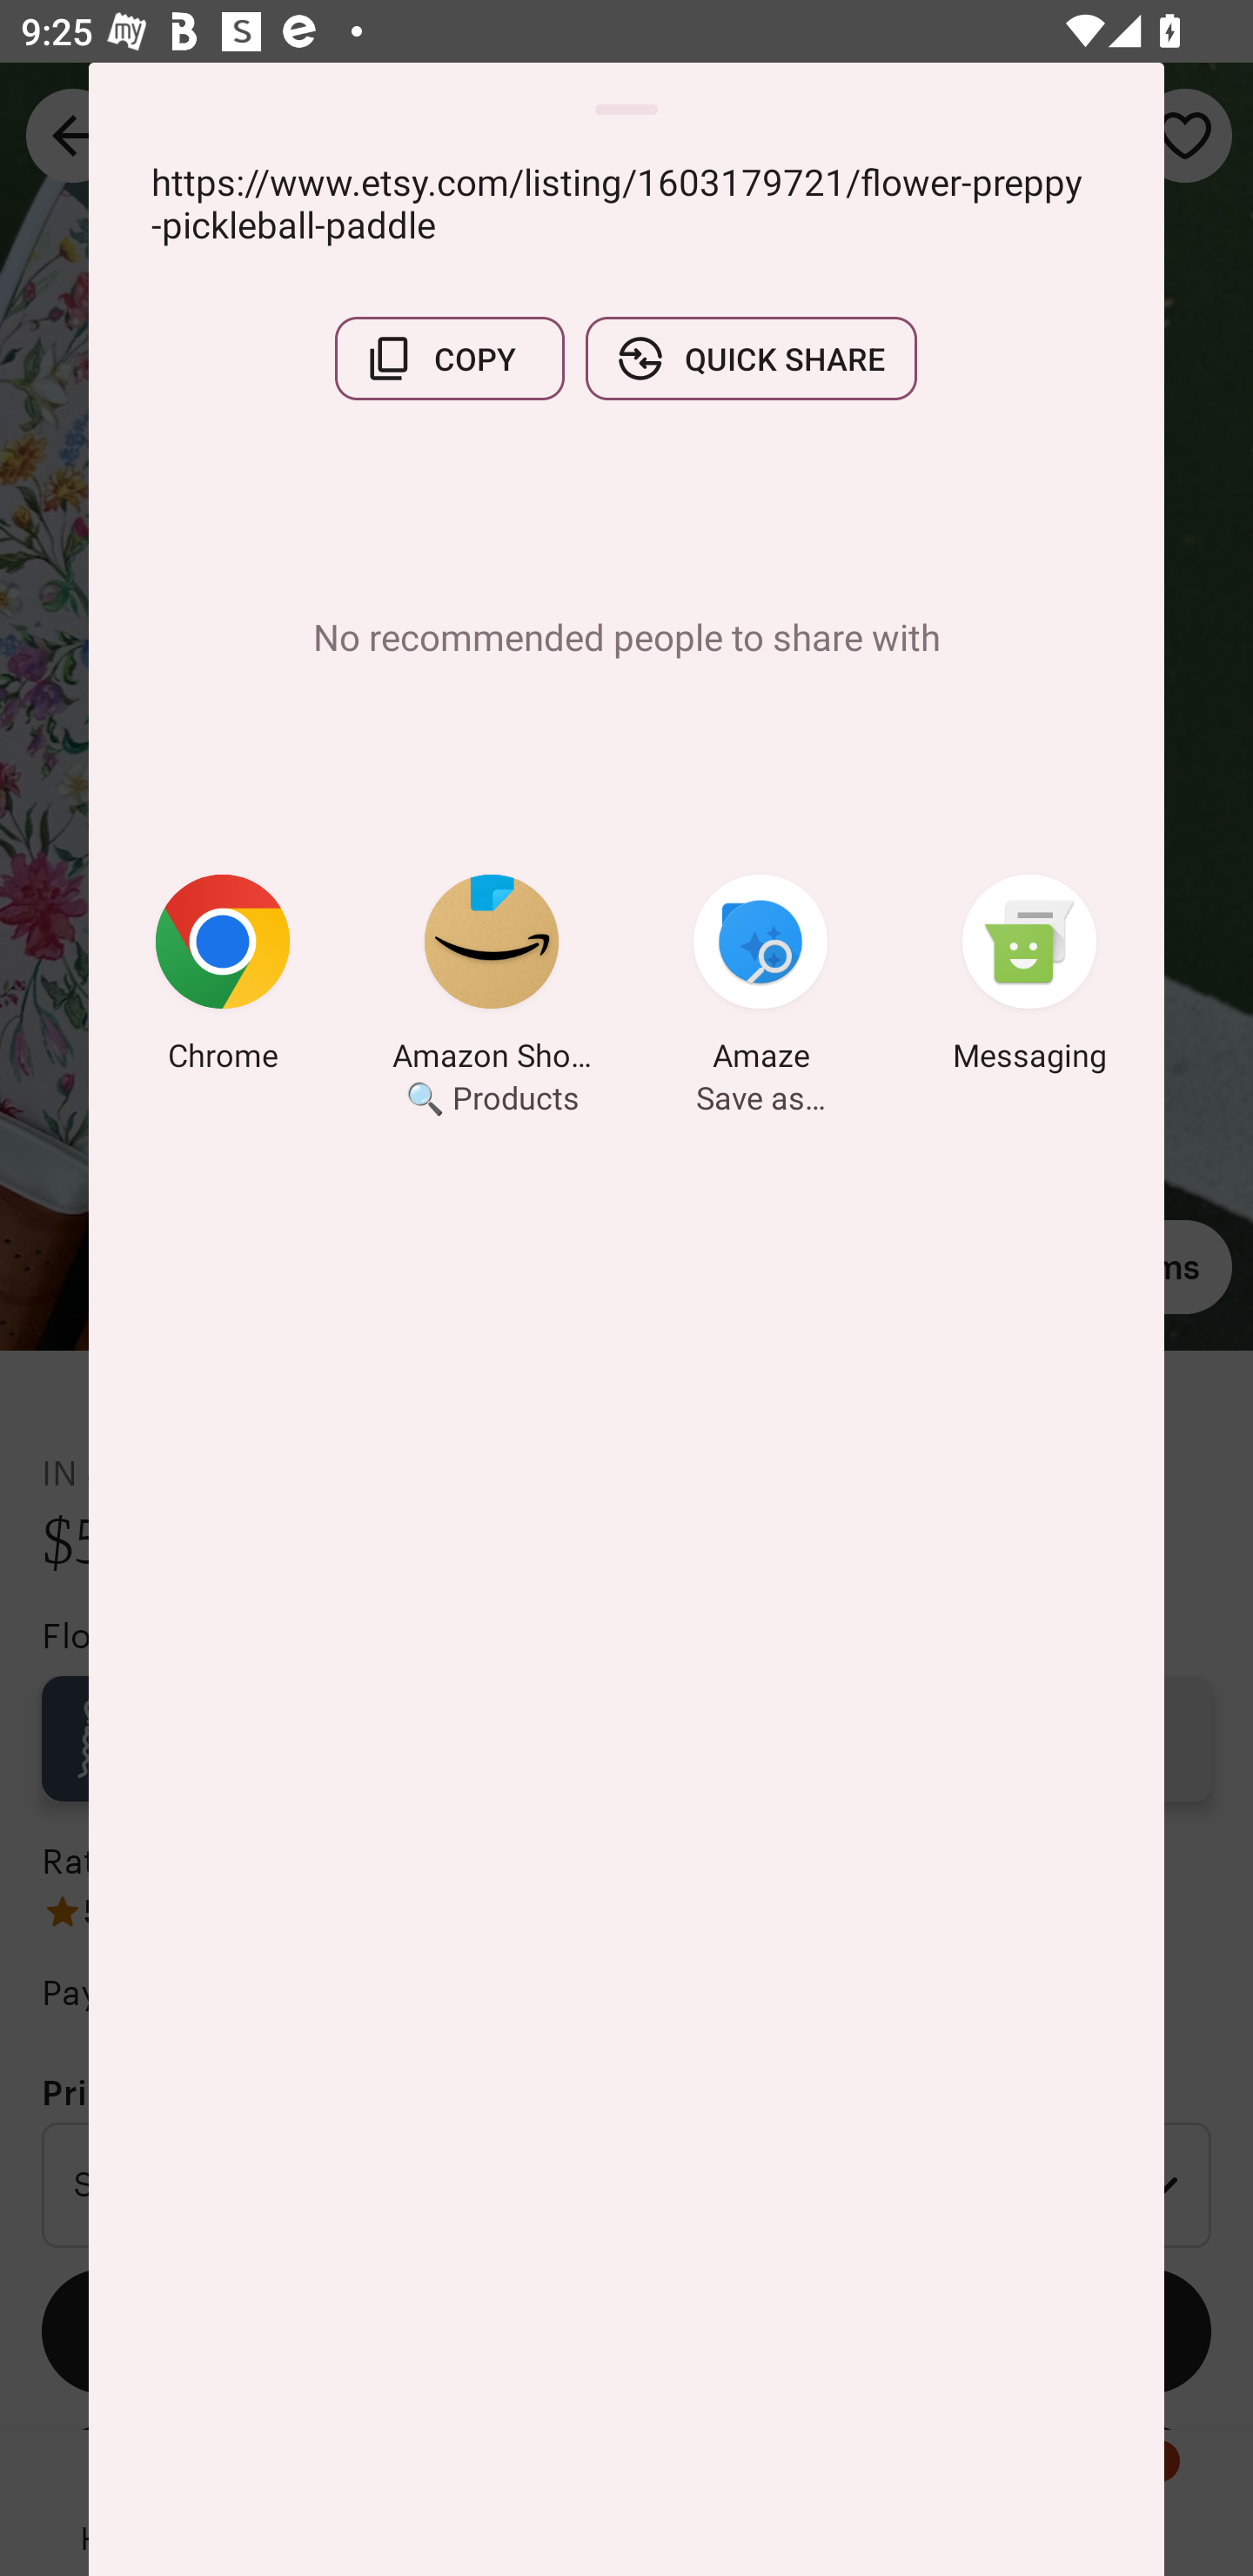  Describe the element at coordinates (223, 977) in the screenshot. I see `Chrome` at that location.